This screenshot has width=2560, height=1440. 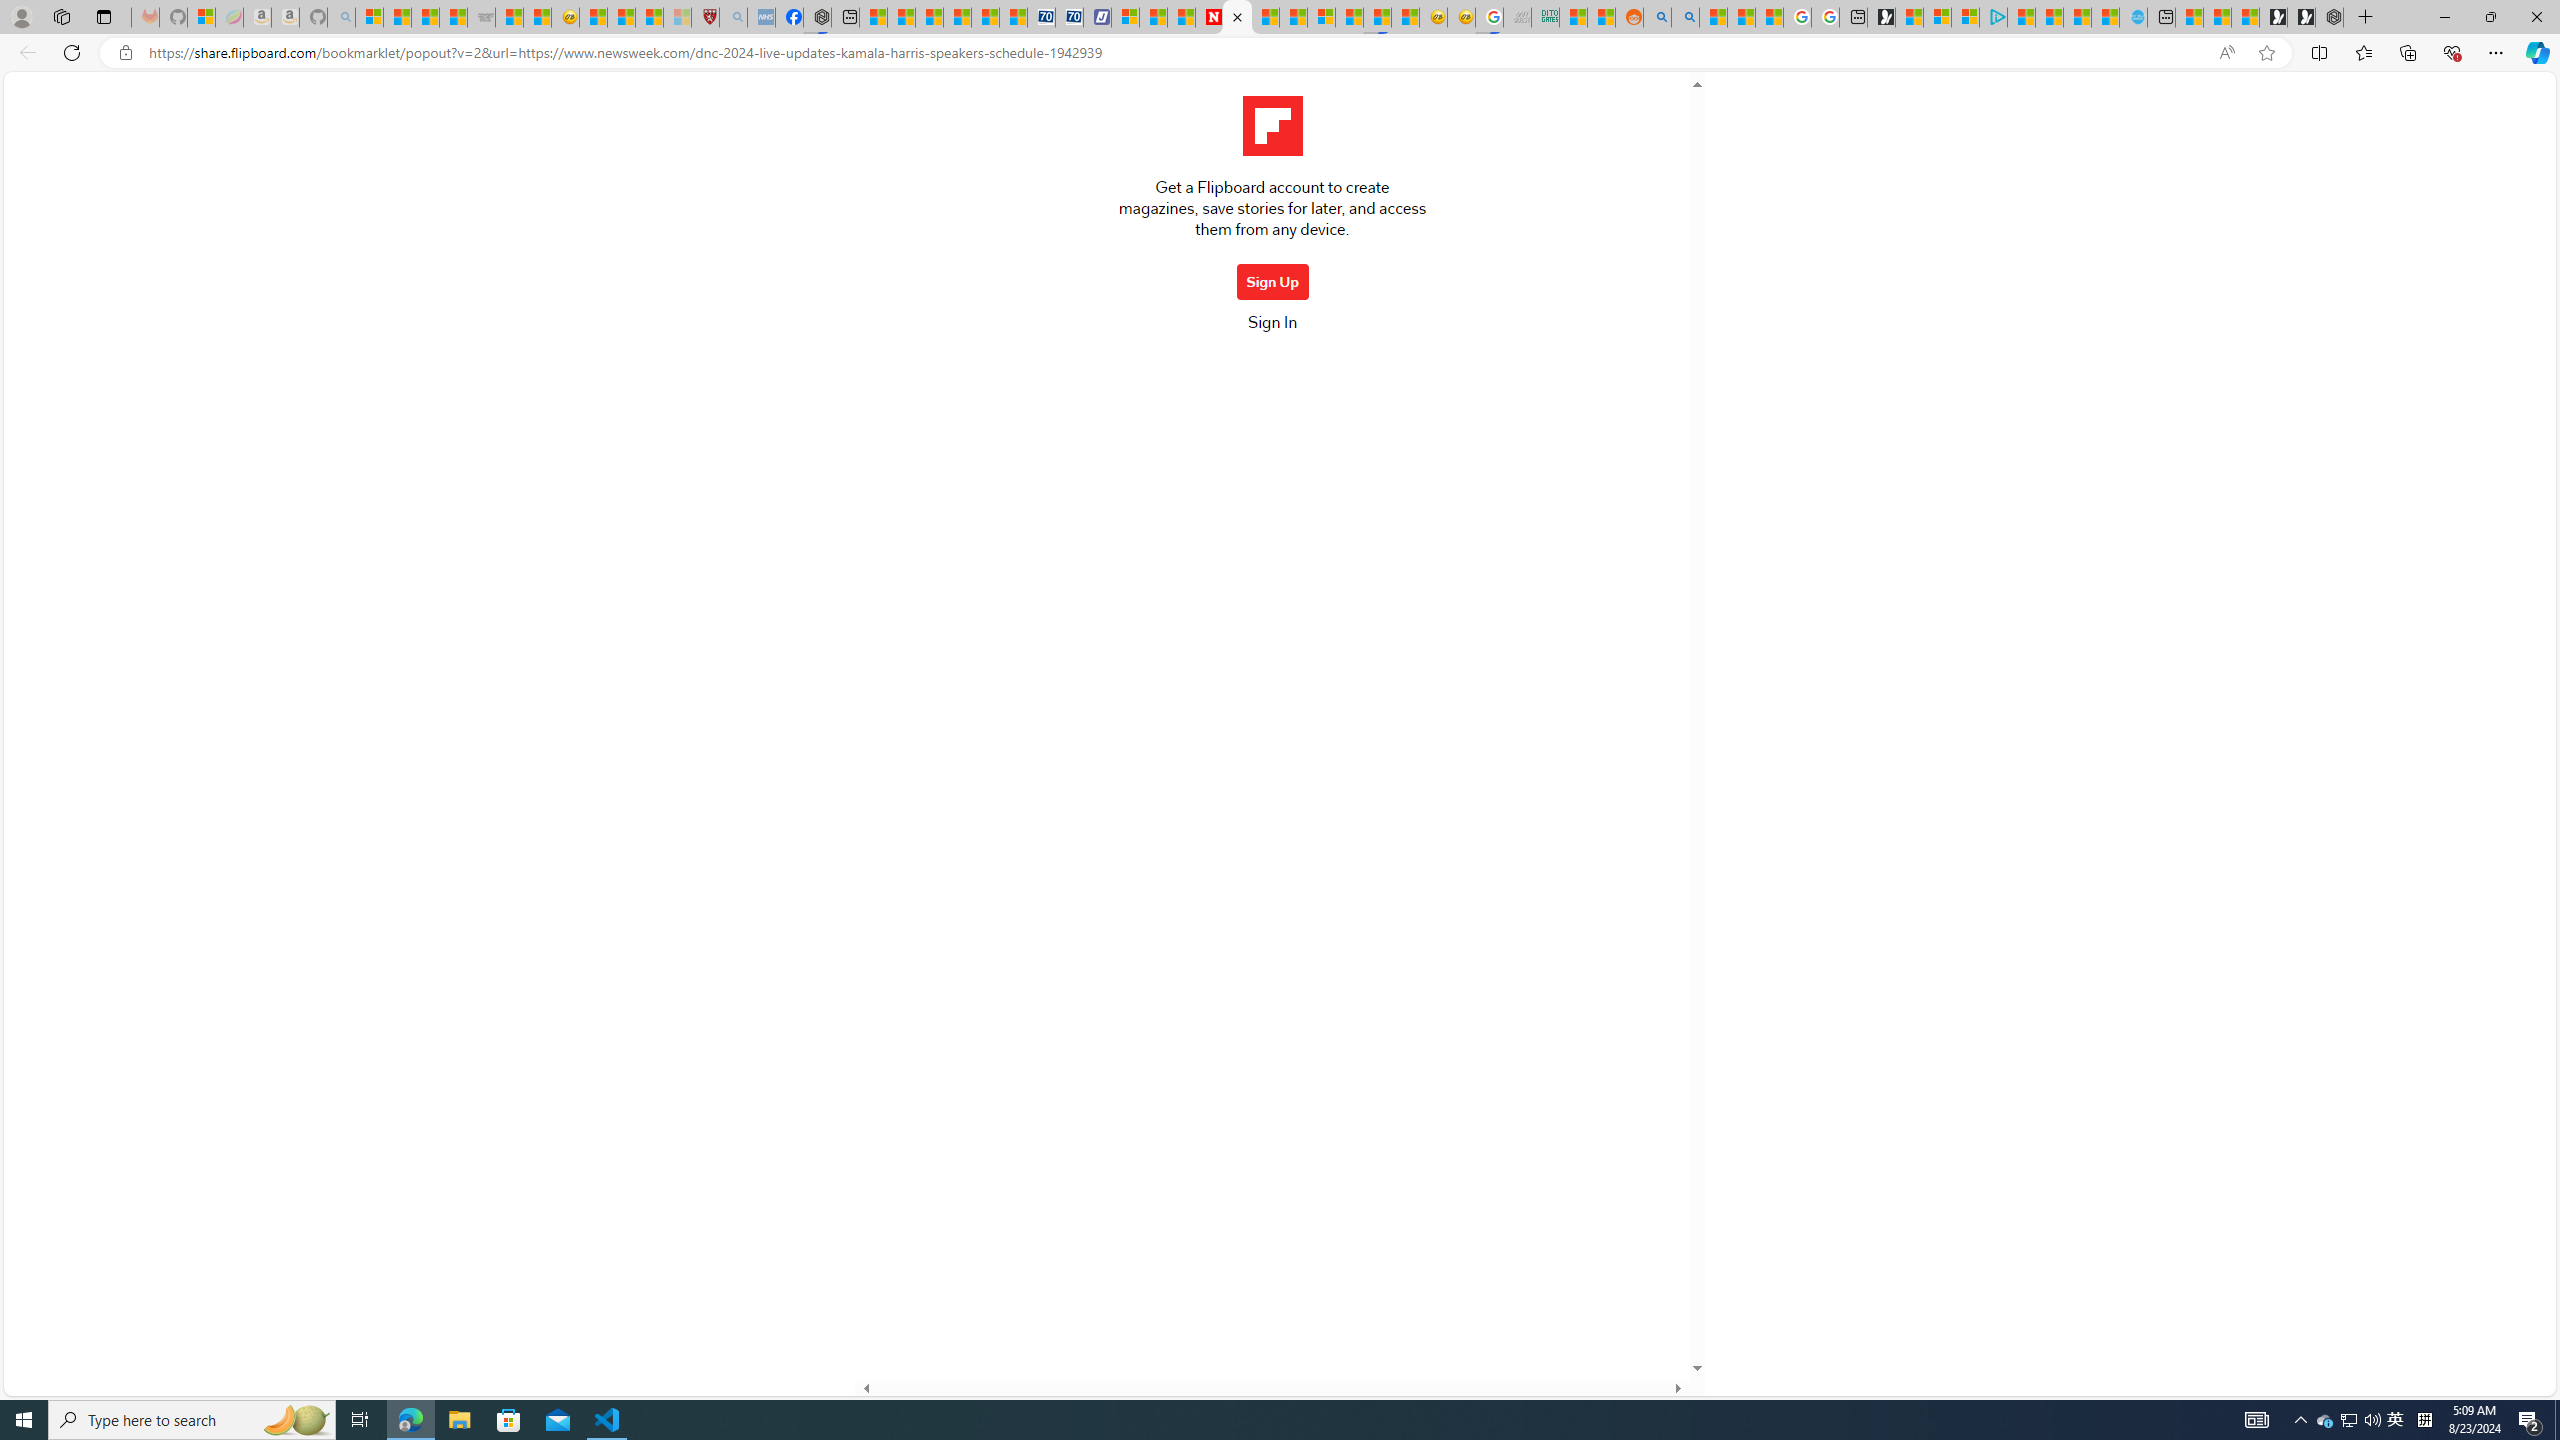 What do you see at coordinates (1572, 17) in the screenshot?
I see `MSNBC - MSN` at bounding box center [1572, 17].